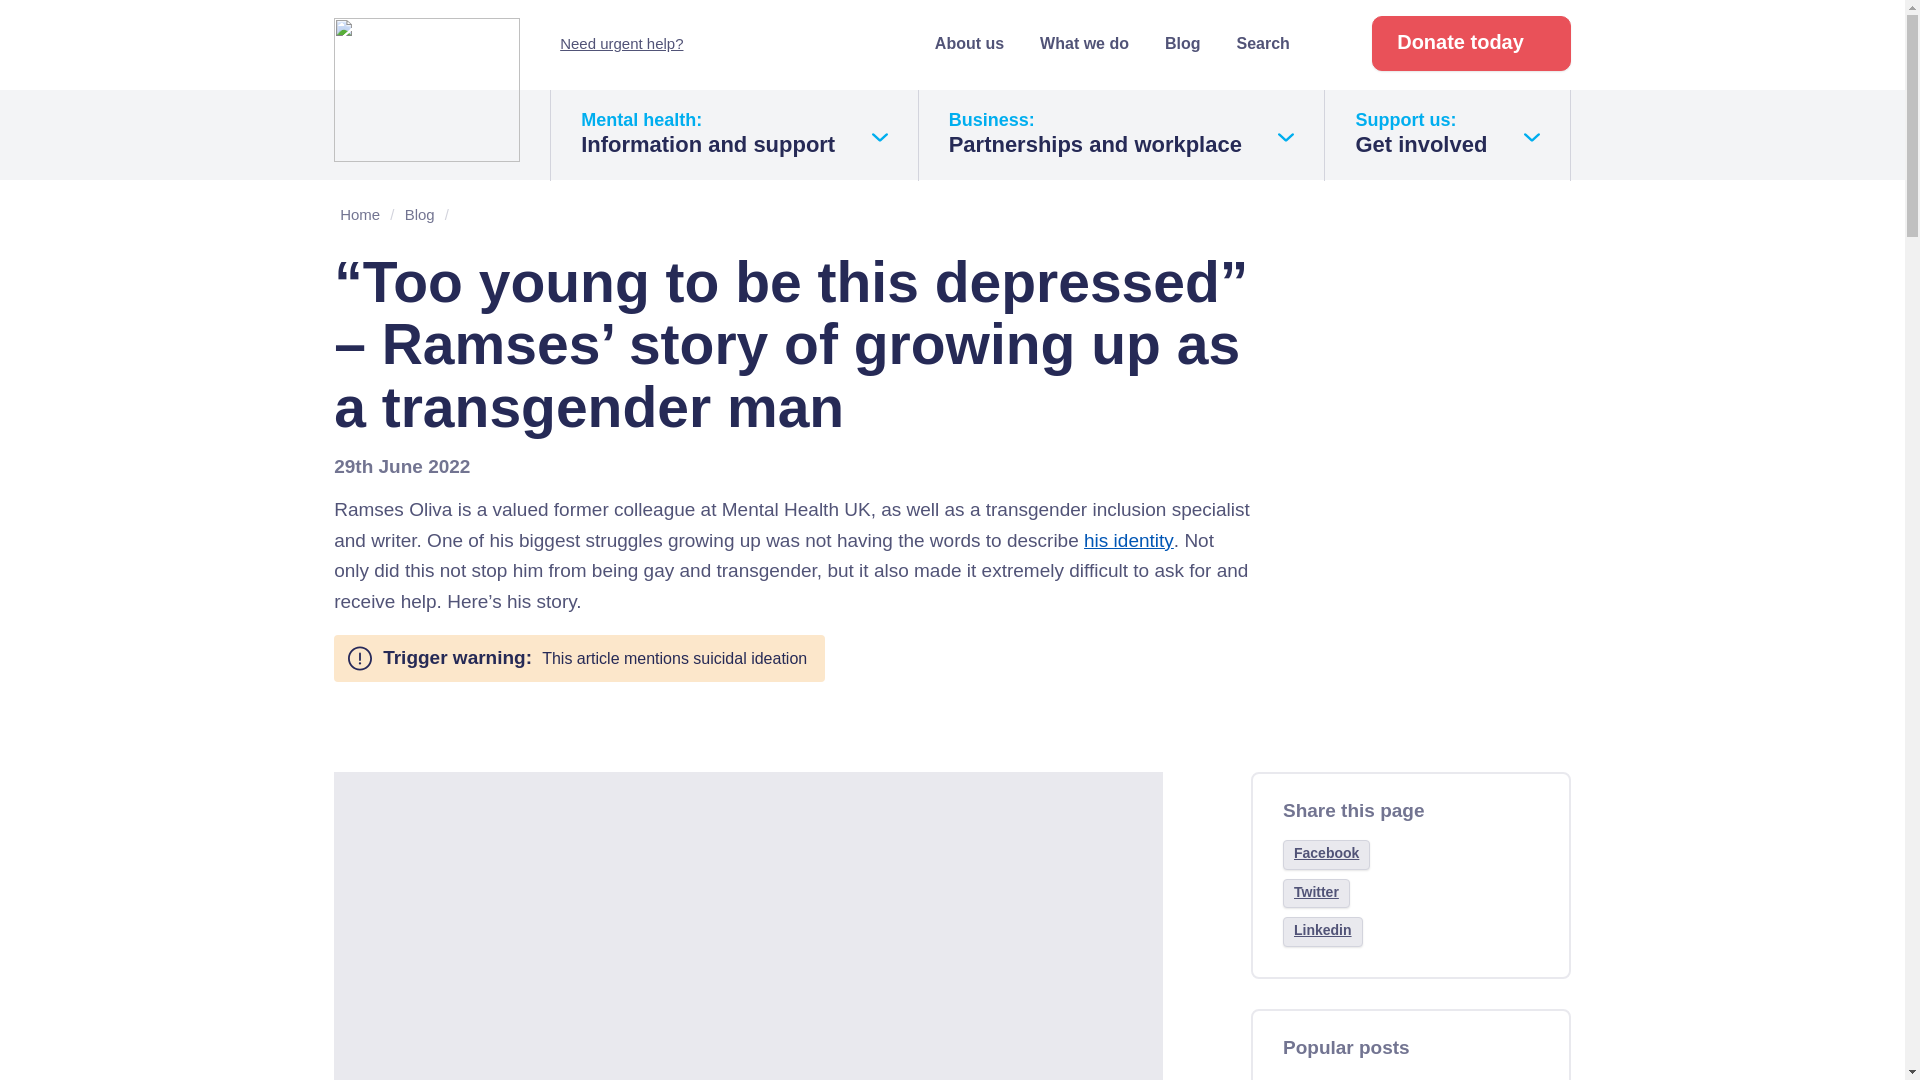 Image resolution: width=1920 pixels, height=1080 pixels. I want to click on Need urgent help?, so click(1122, 135).